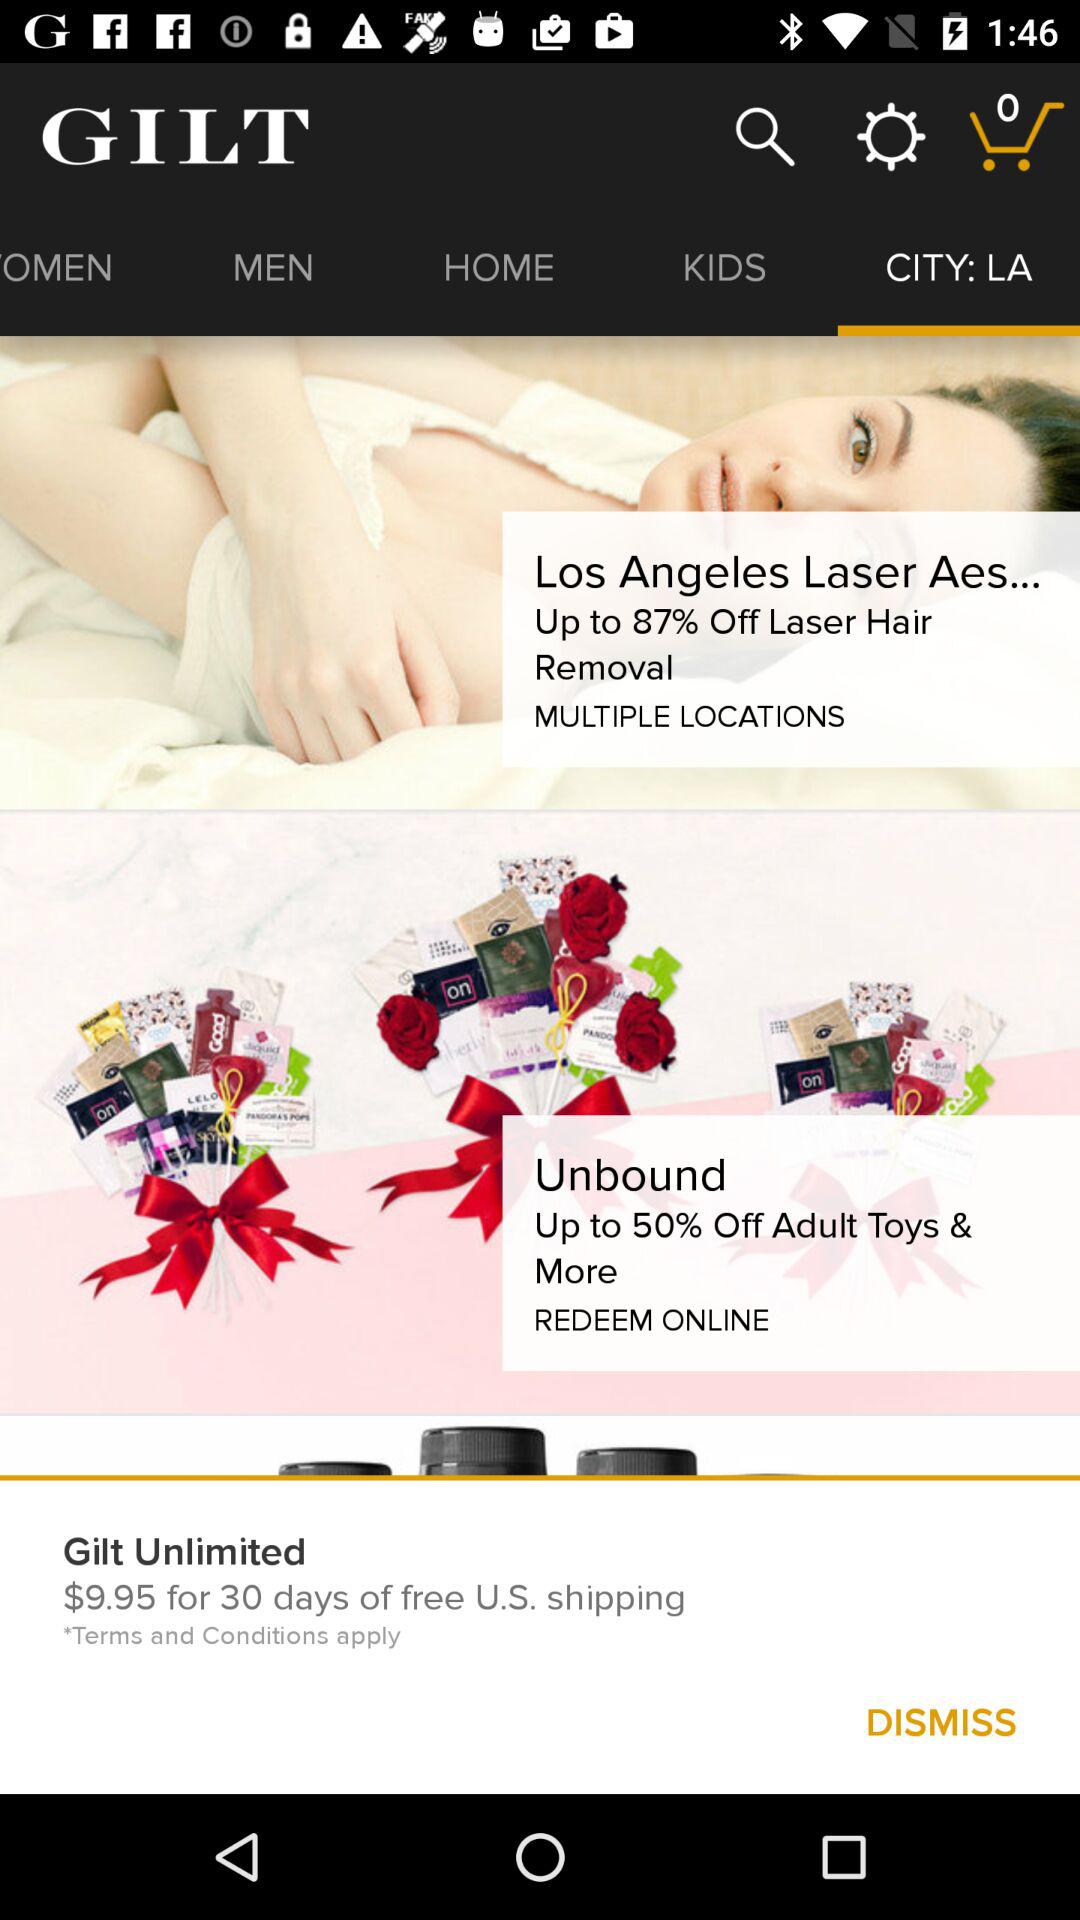 Image resolution: width=1080 pixels, height=1920 pixels. What do you see at coordinates (1016, 136) in the screenshot?
I see `view cart` at bounding box center [1016, 136].